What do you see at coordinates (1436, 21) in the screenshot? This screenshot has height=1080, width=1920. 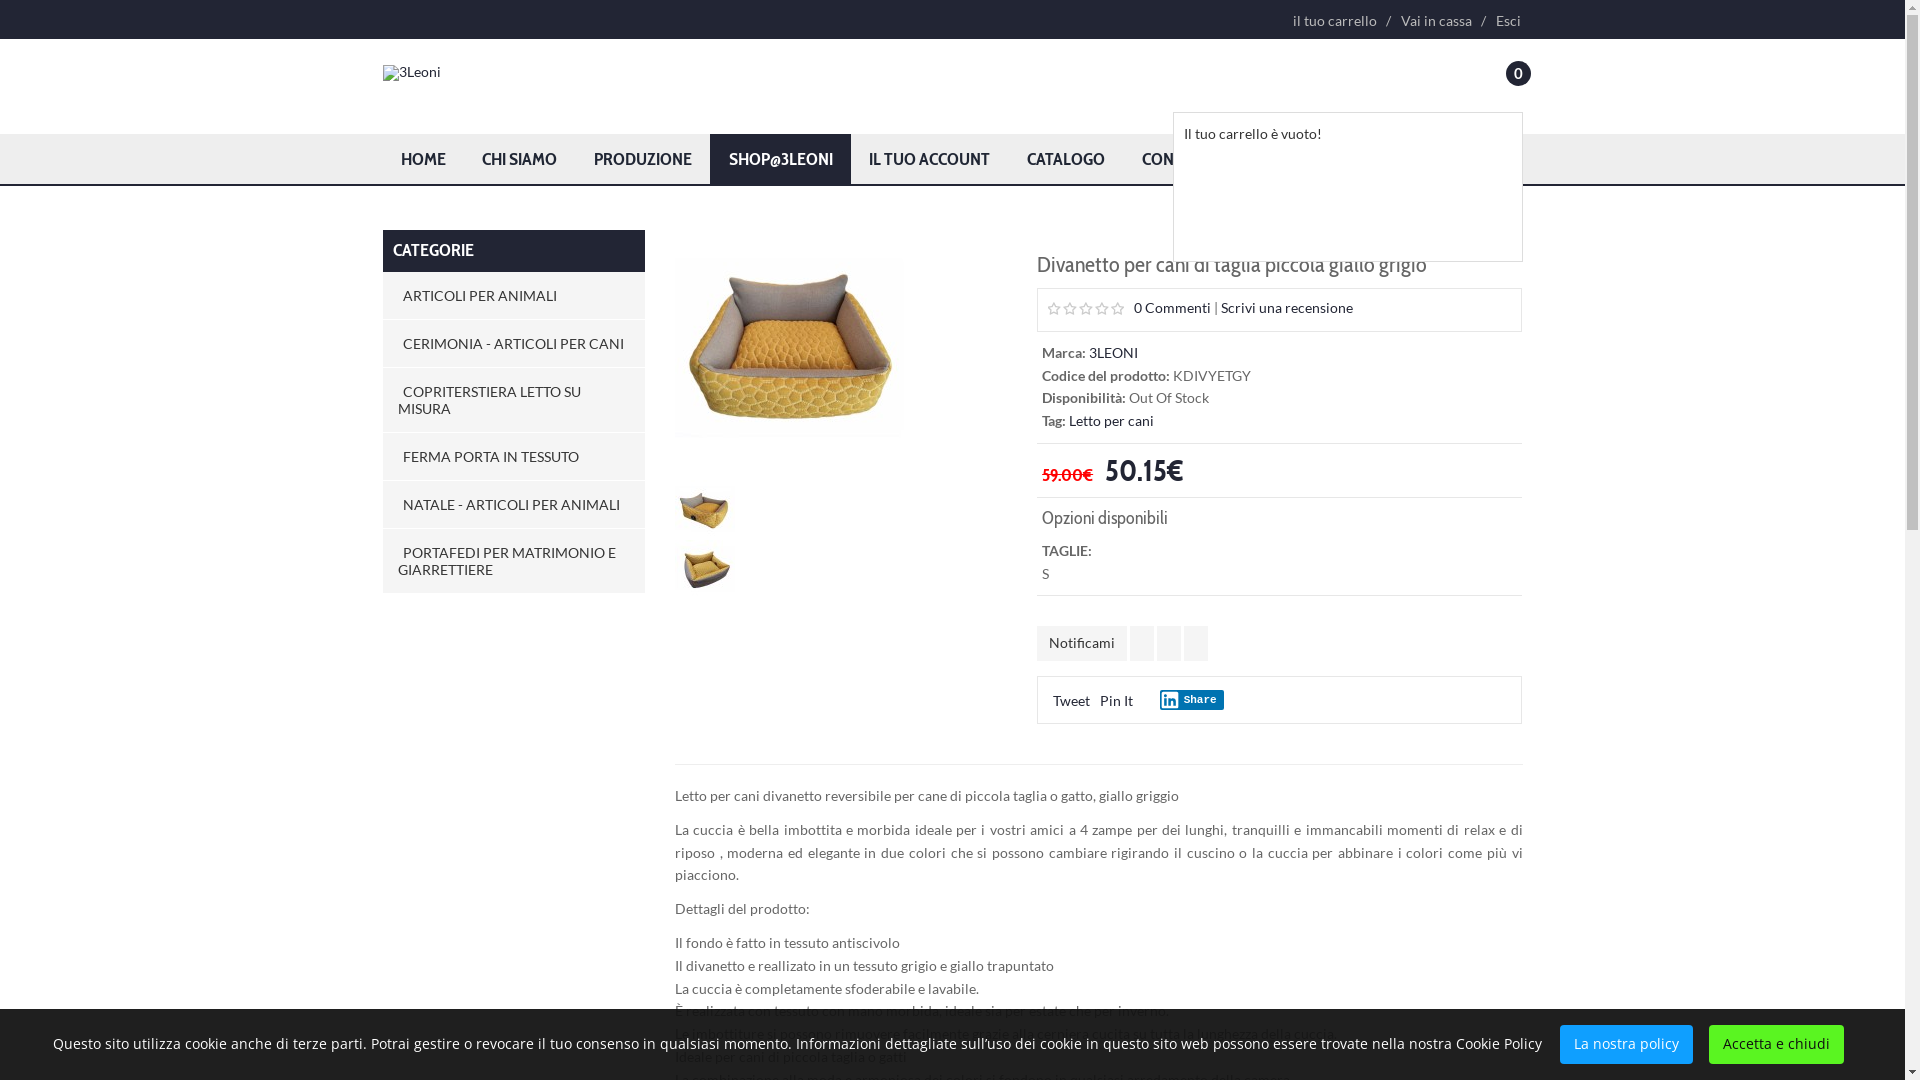 I see `Vai in cassa` at bounding box center [1436, 21].